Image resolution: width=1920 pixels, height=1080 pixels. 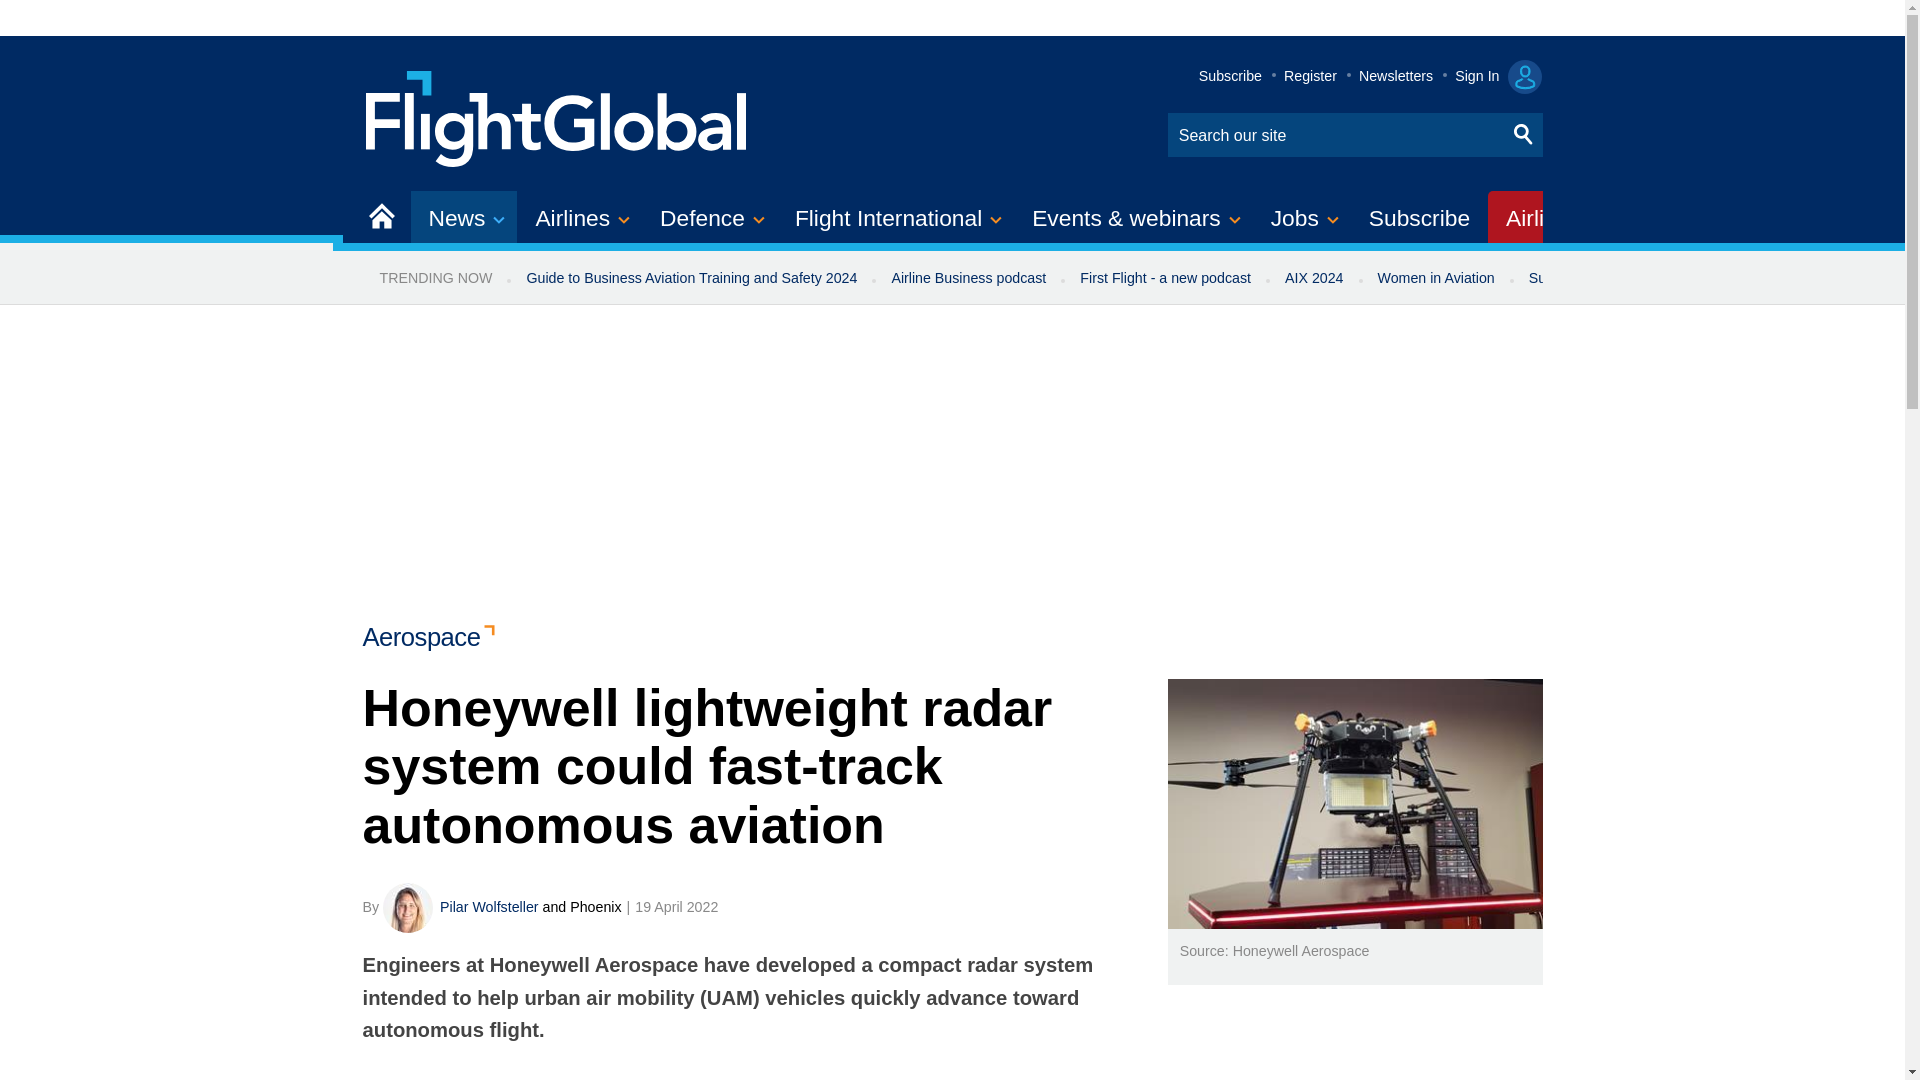 What do you see at coordinates (557, 116) in the screenshot?
I see `Site name` at bounding box center [557, 116].